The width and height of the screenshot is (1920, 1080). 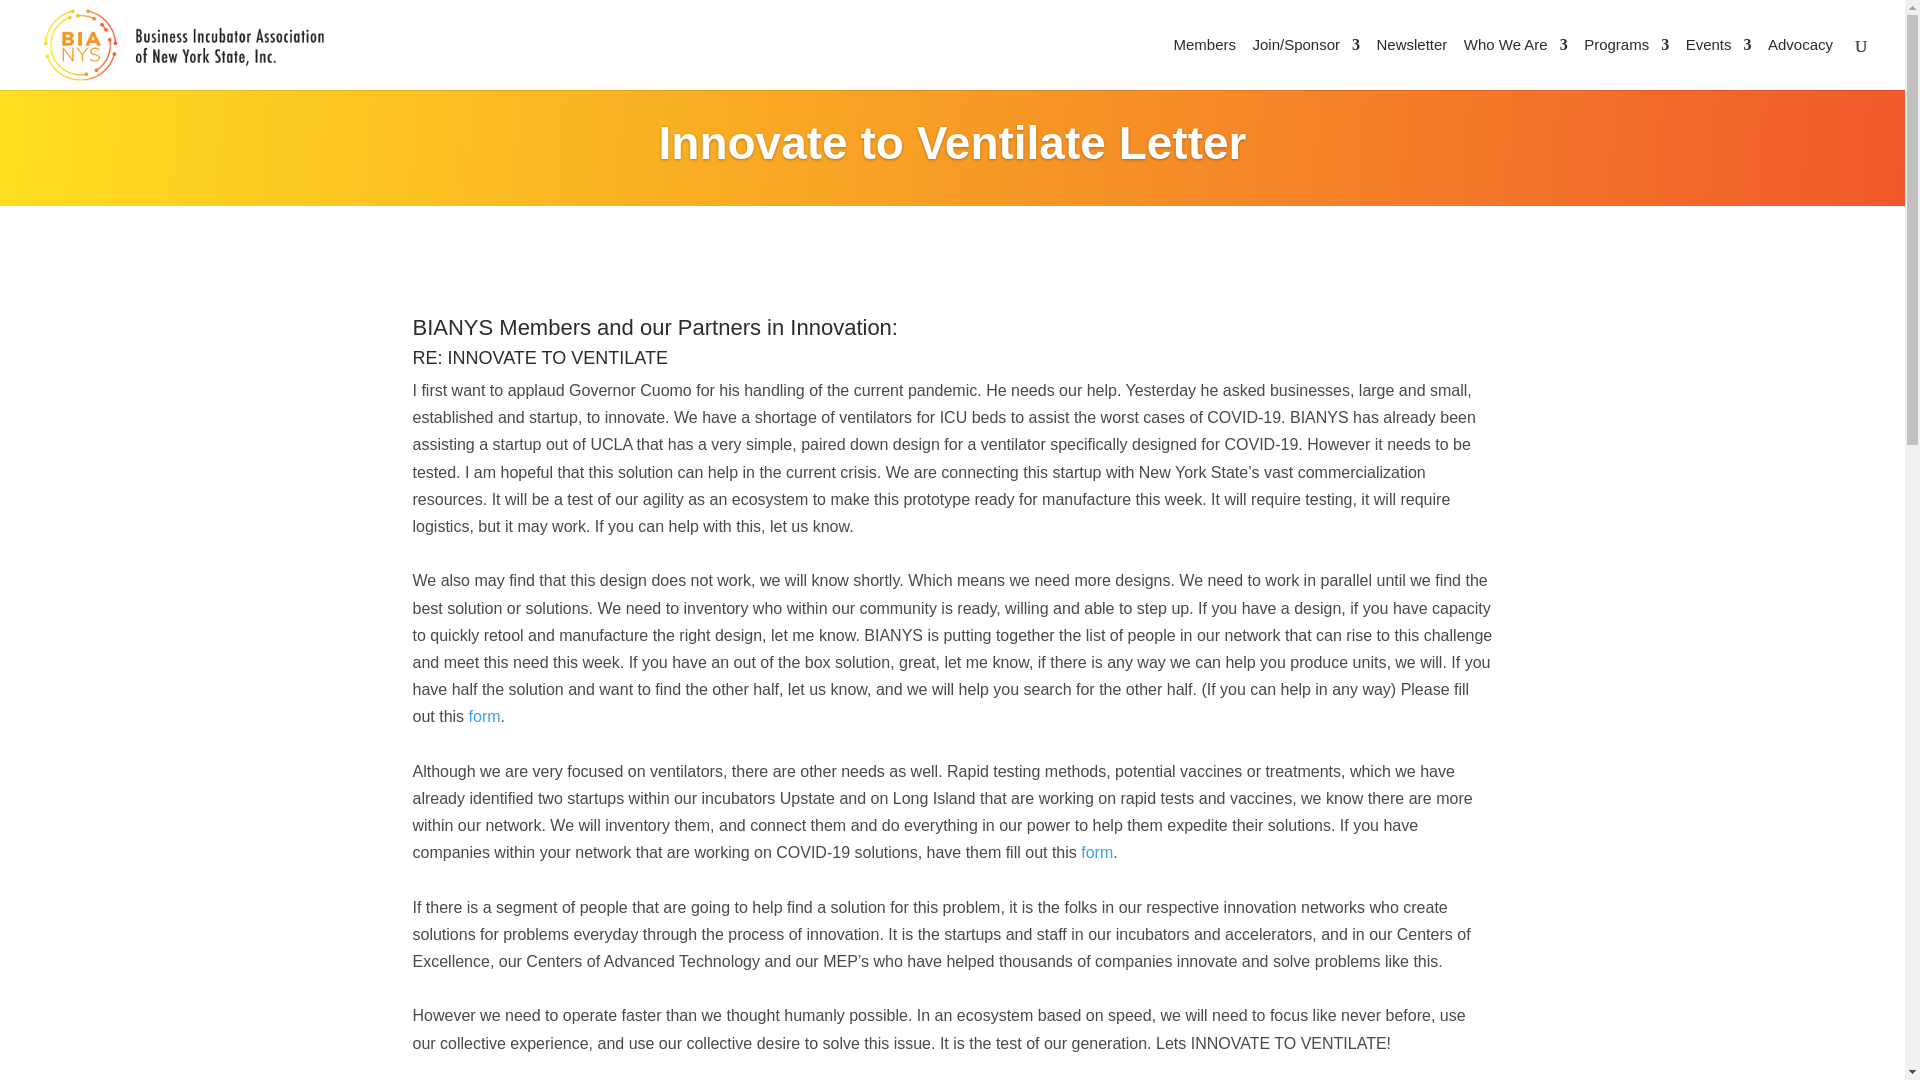 What do you see at coordinates (1516, 63) in the screenshot?
I see `Who We Are` at bounding box center [1516, 63].